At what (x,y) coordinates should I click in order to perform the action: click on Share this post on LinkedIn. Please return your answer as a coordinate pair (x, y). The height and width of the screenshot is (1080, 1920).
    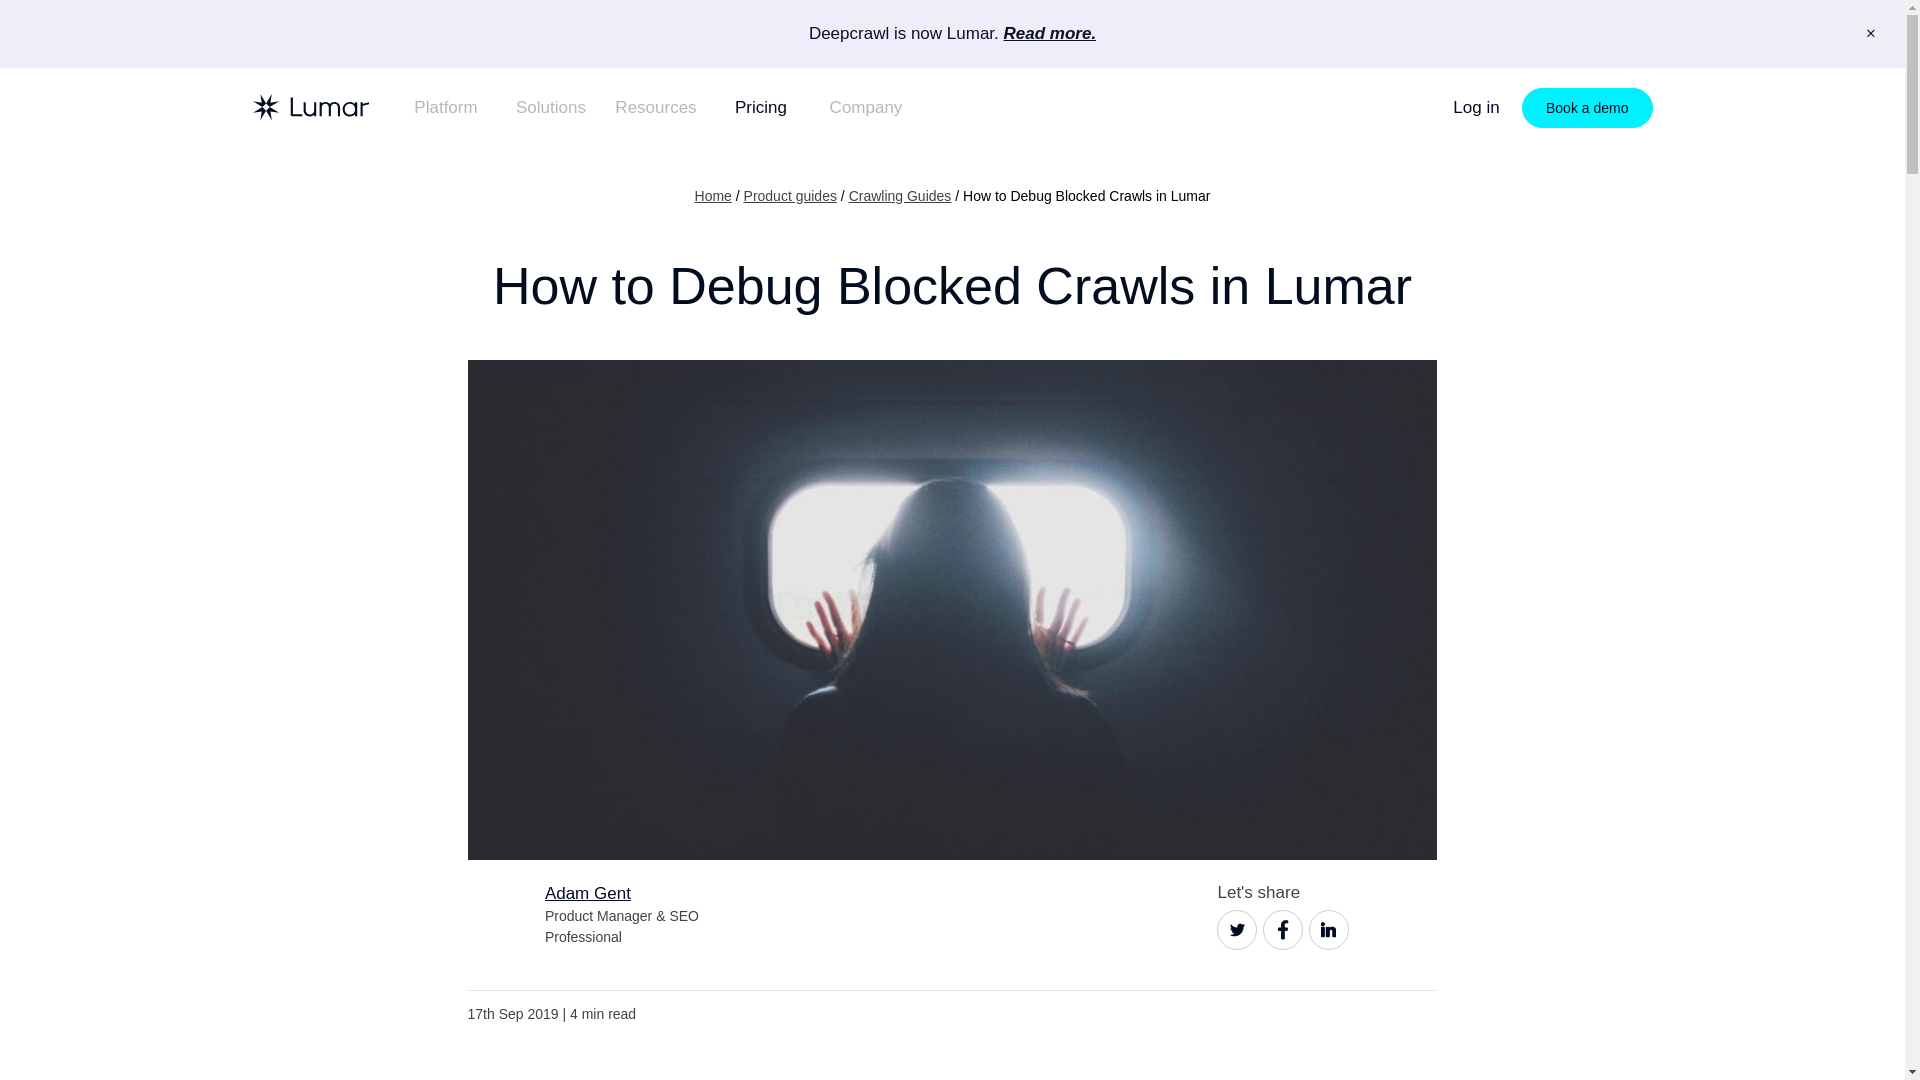
    Looking at the image, I should click on (1329, 930).